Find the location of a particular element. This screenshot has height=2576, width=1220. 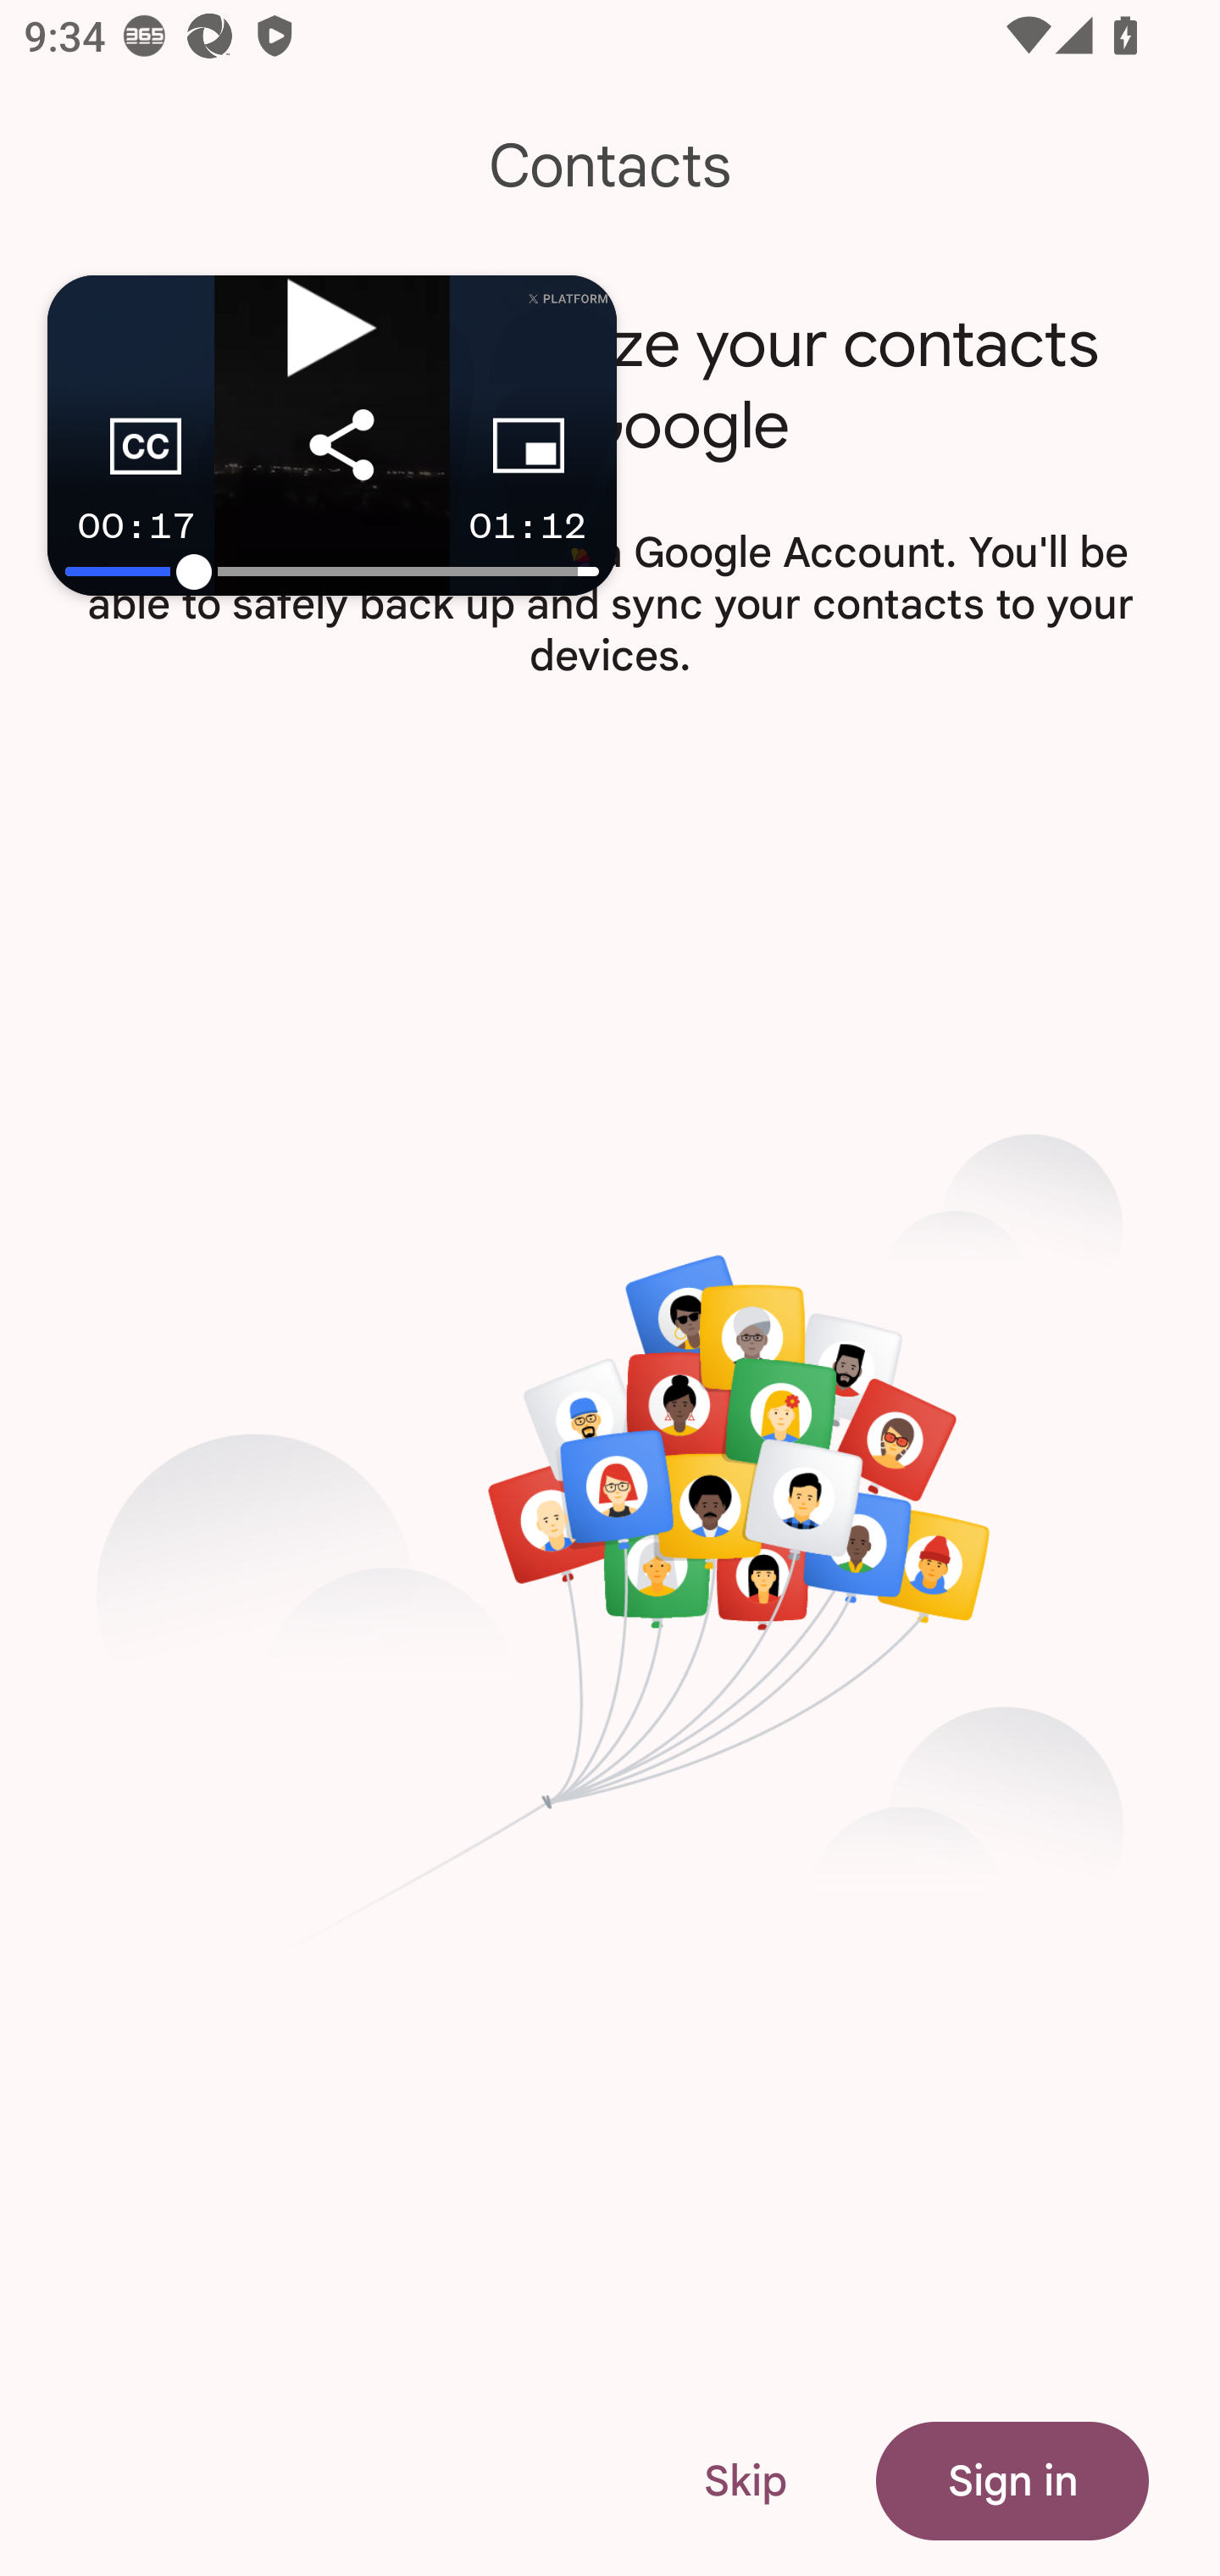

Sign in is located at coordinates (1012, 2481).